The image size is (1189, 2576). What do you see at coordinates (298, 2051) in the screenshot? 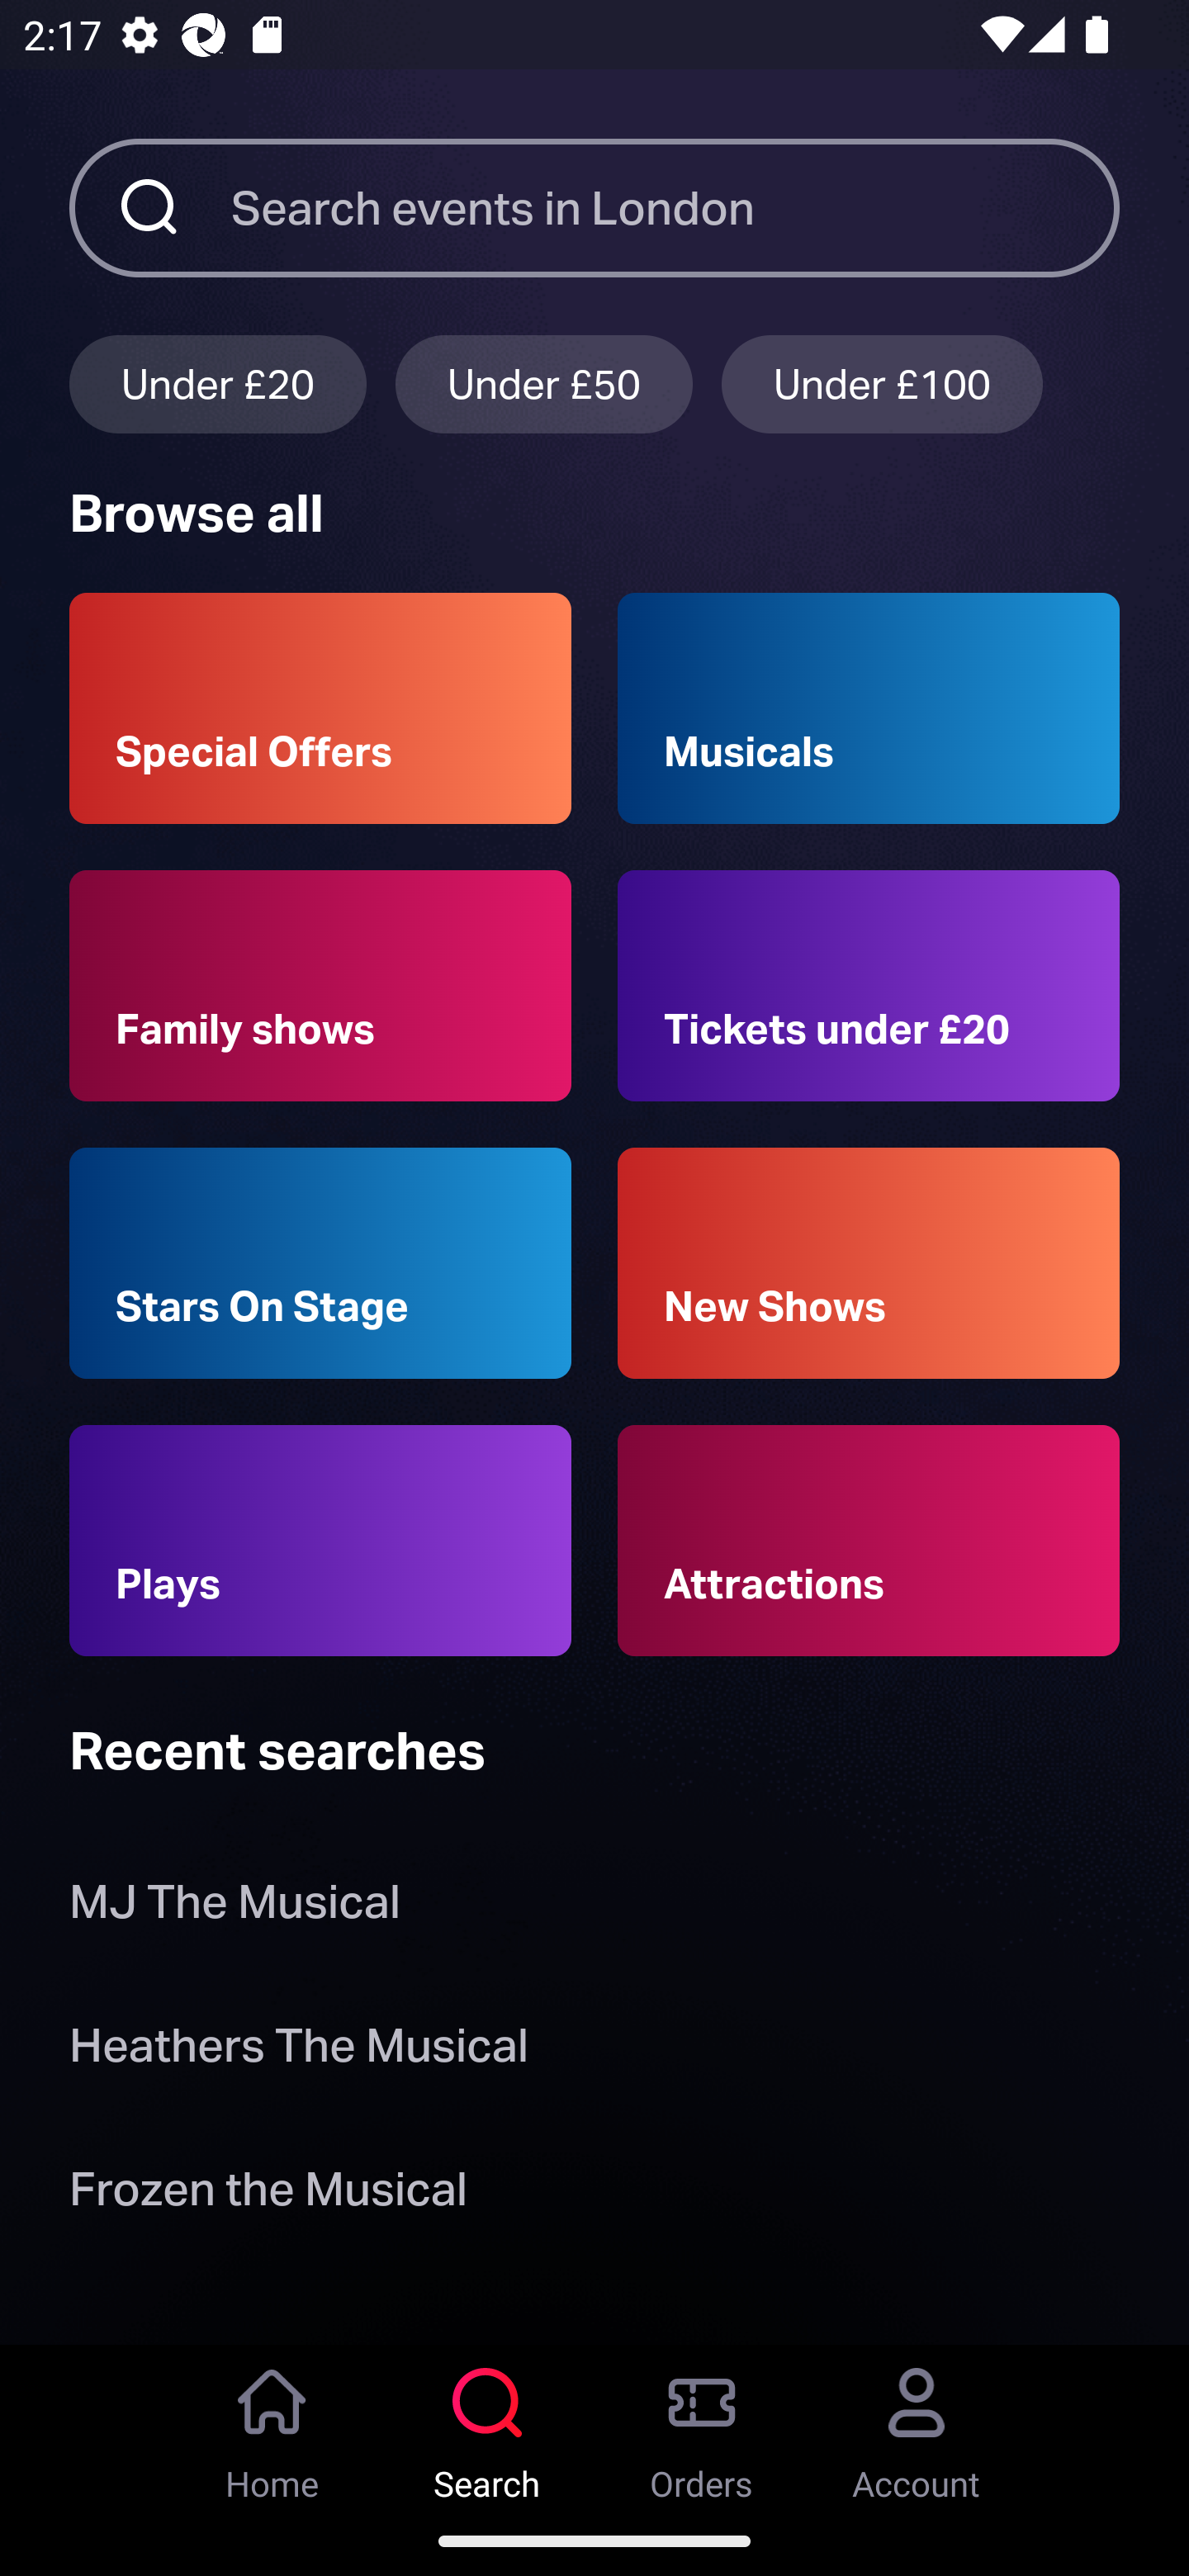
I see `Heathers The Musical` at bounding box center [298, 2051].